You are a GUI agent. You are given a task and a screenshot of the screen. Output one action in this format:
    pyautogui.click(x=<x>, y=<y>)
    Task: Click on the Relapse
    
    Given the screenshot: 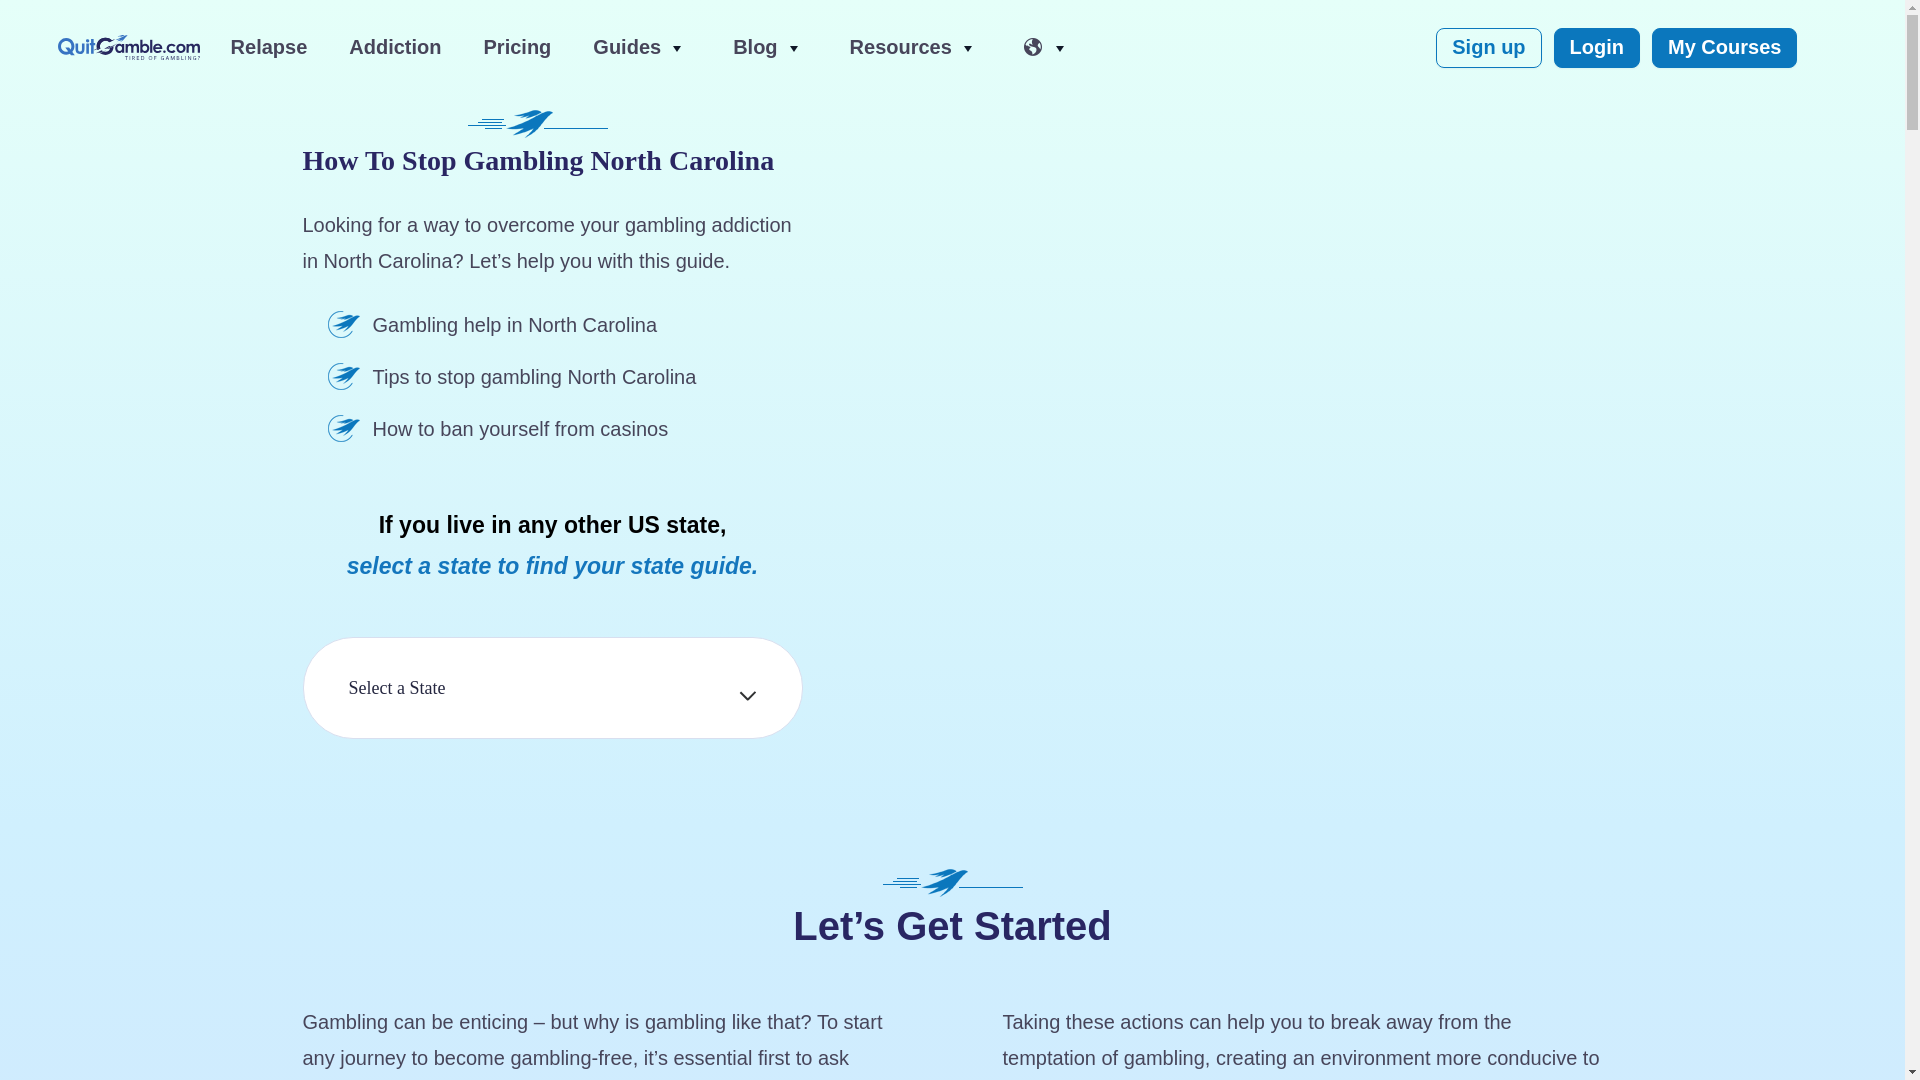 What is the action you would take?
    pyautogui.click(x=268, y=47)
    